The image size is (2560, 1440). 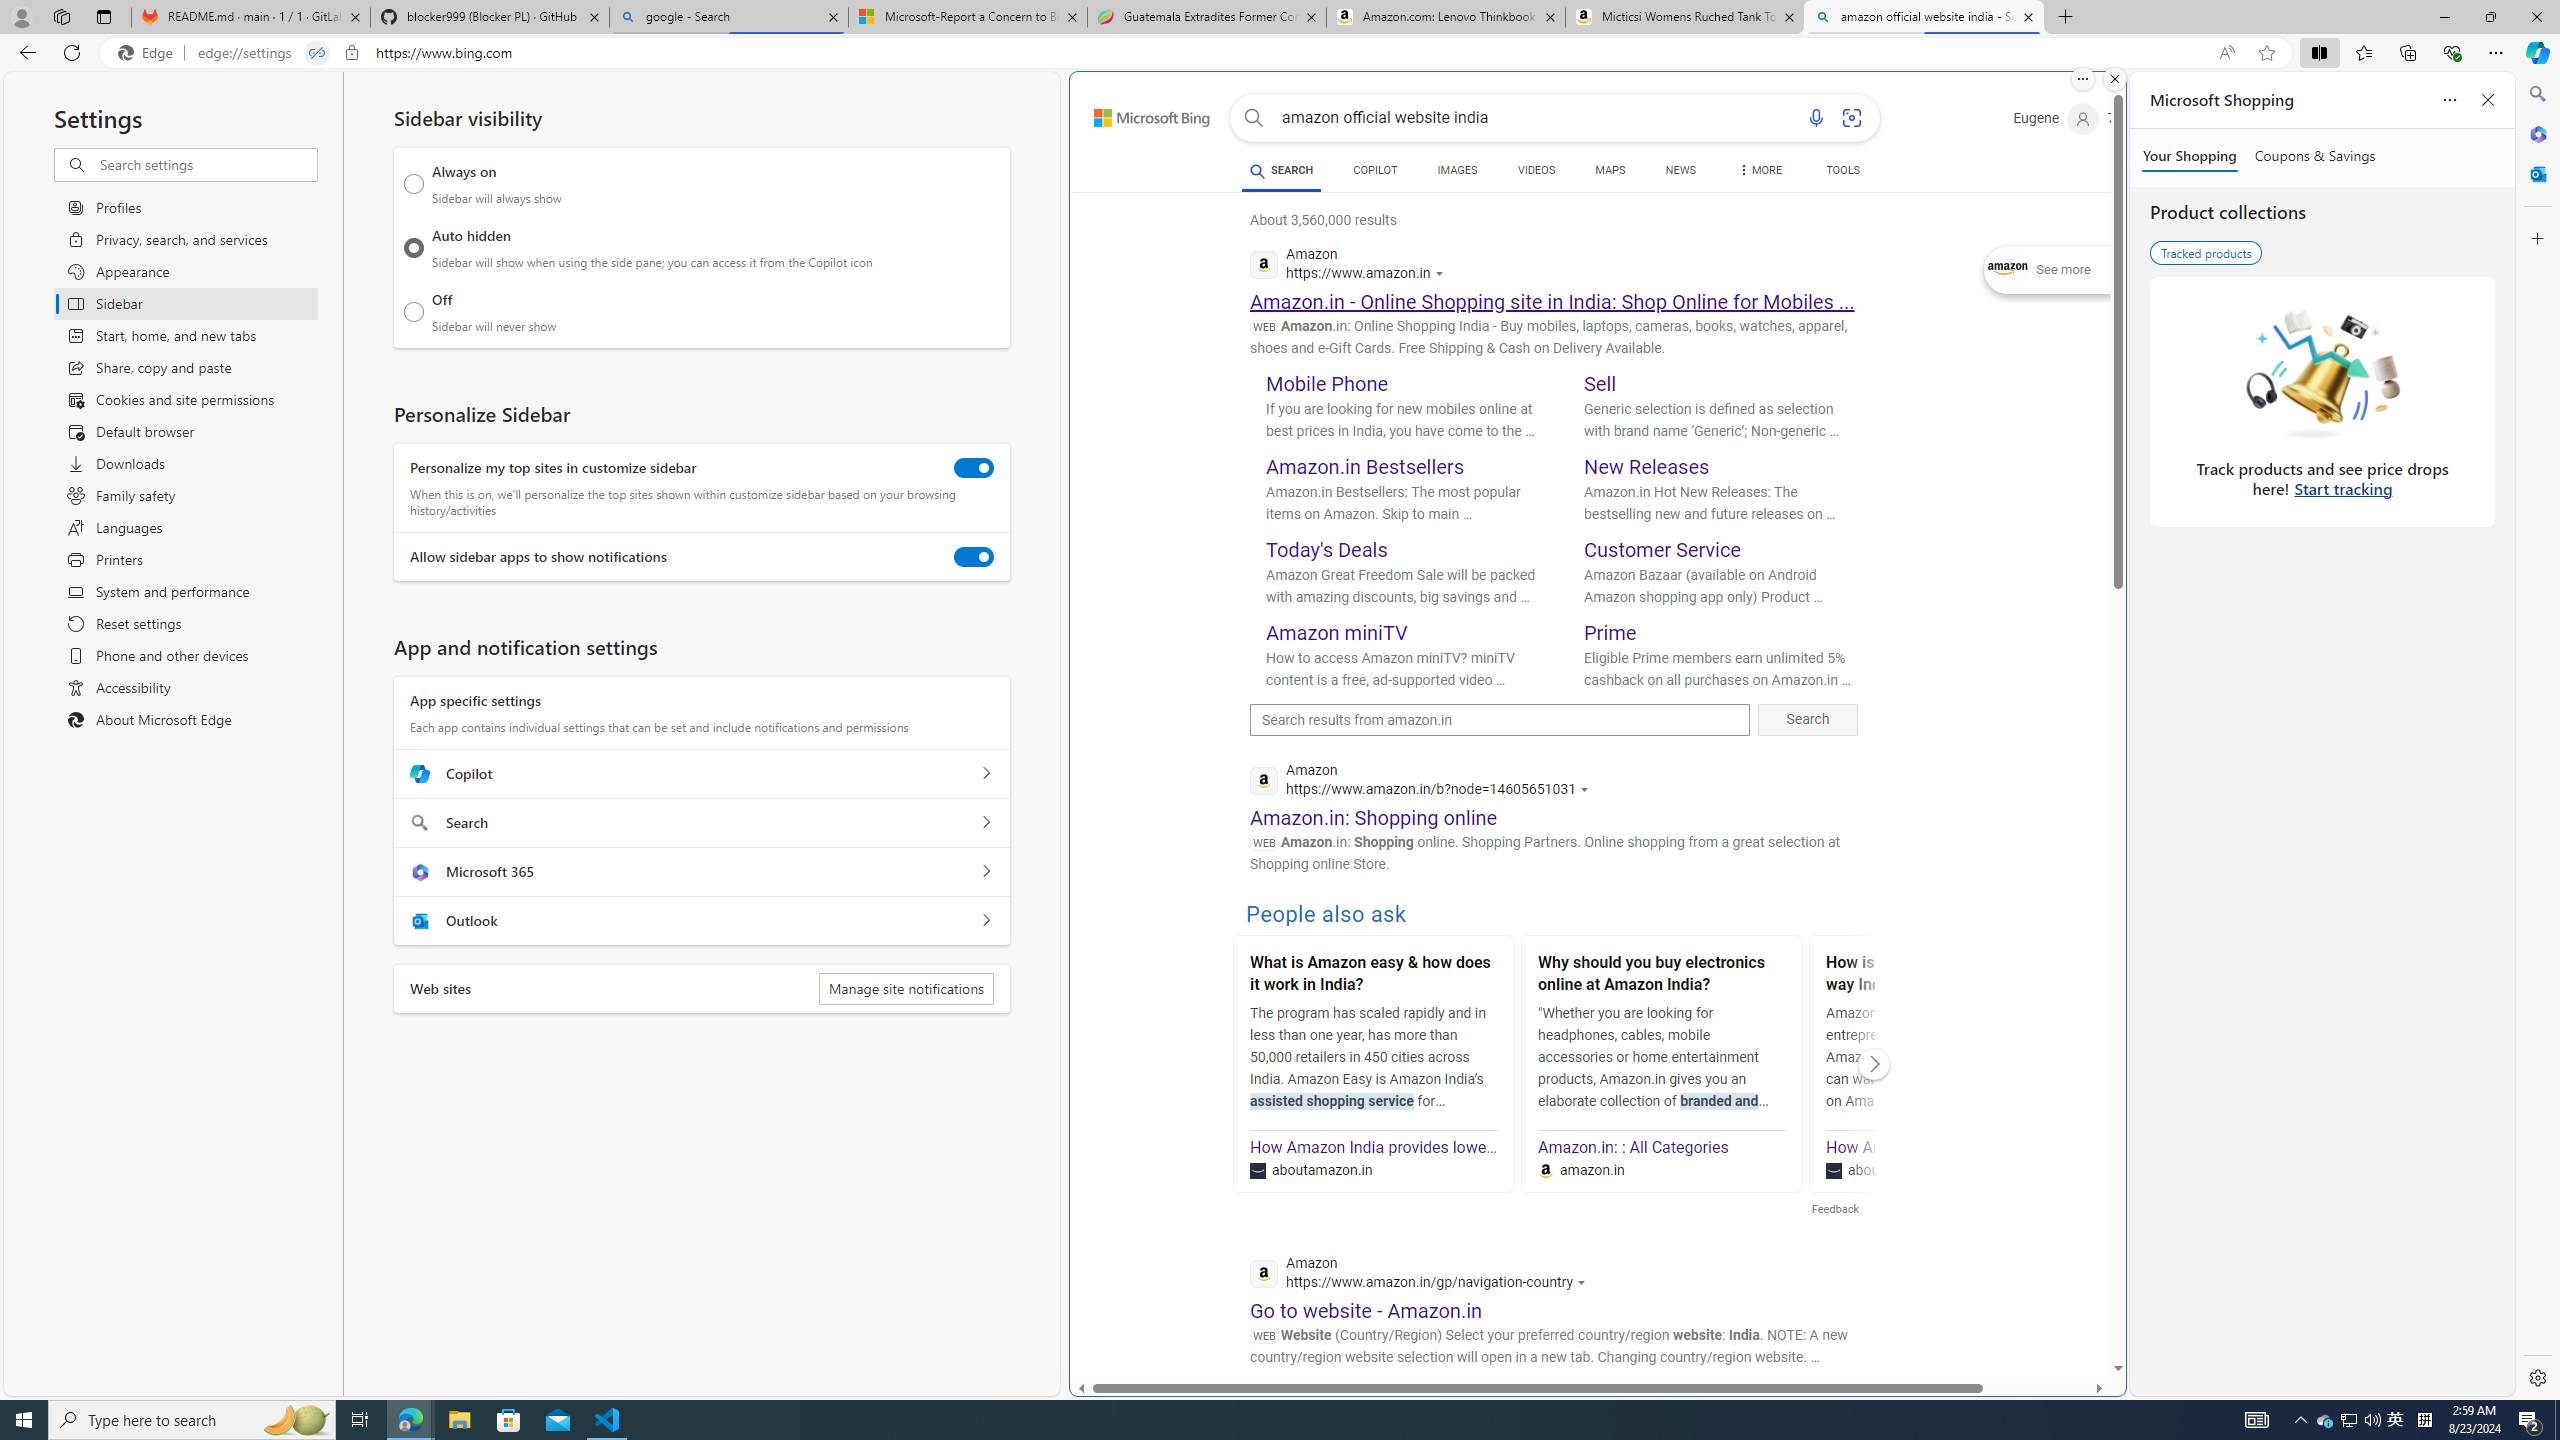 What do you see at coordinates (206, 164) in the screenshot?
I see `Search settings` at bounding box center [206, 164].